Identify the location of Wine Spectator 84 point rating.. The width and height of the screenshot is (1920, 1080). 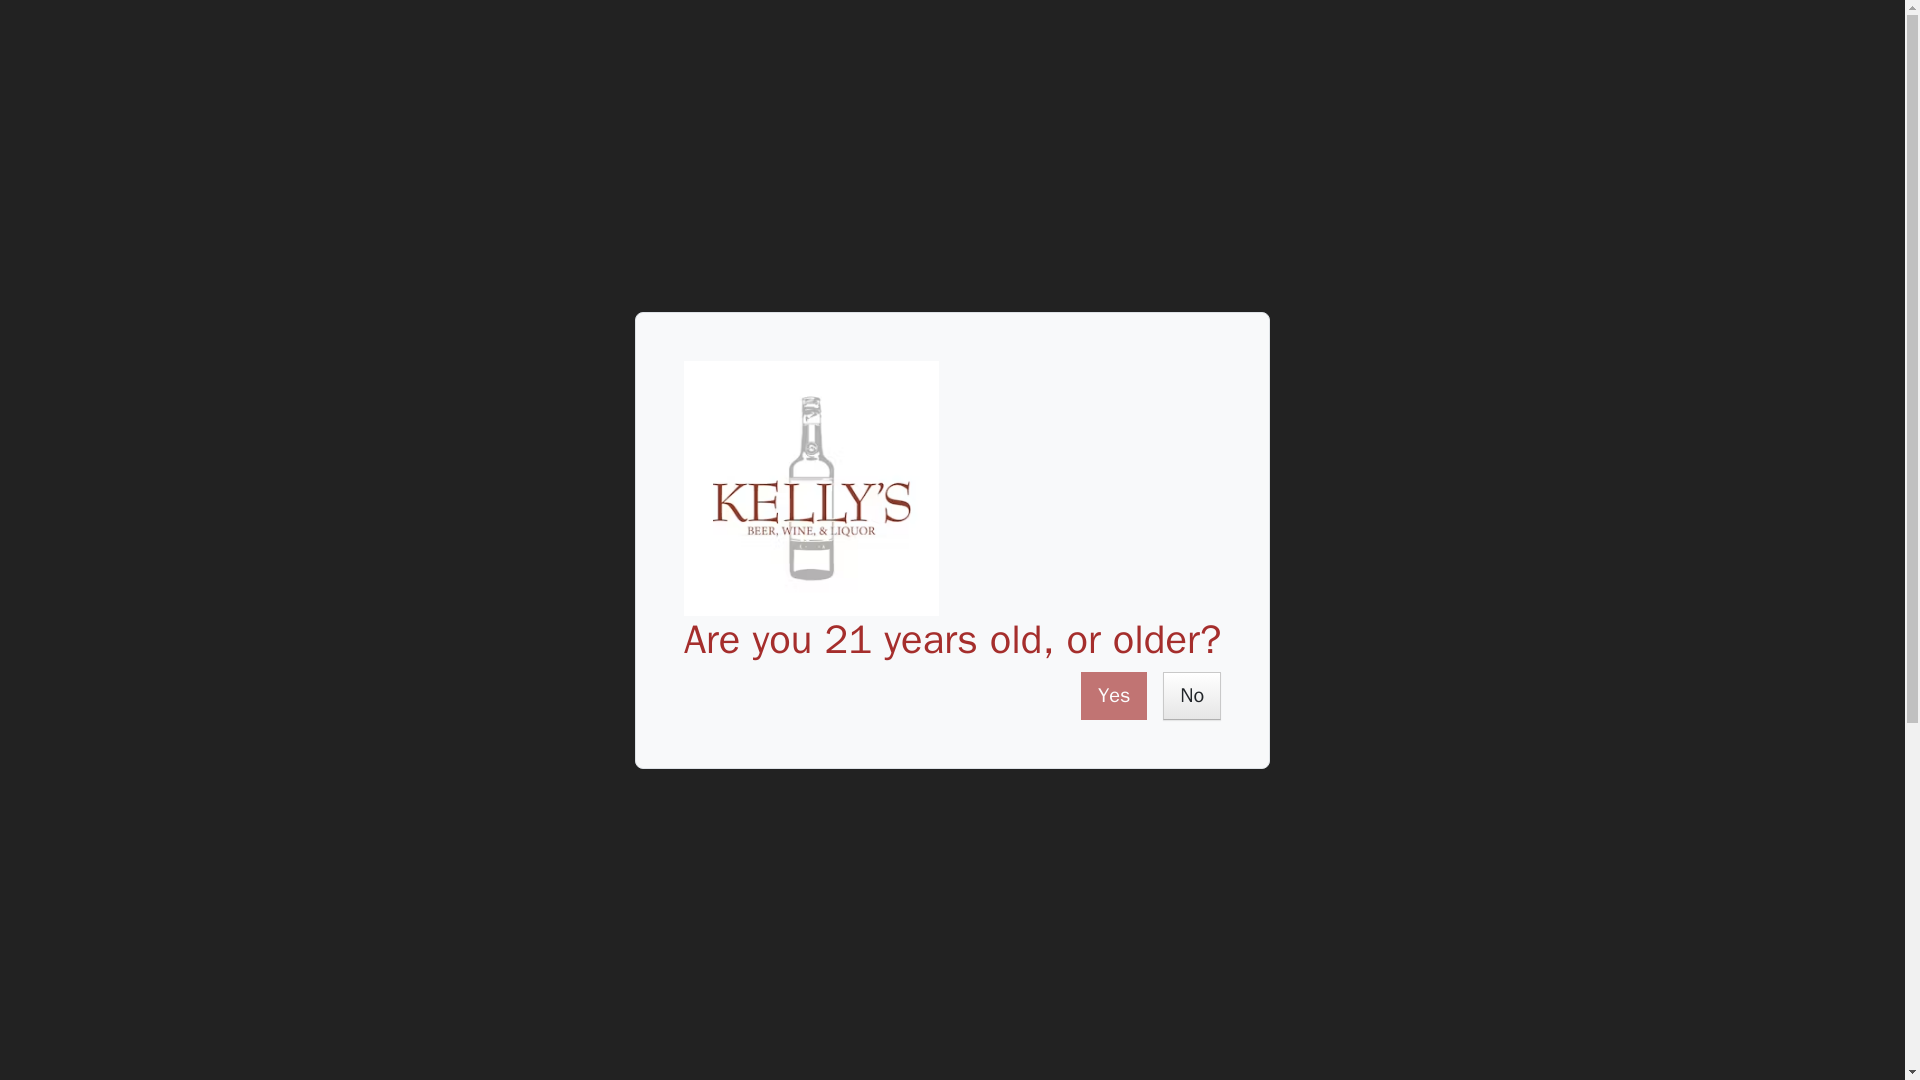
(994, 537).